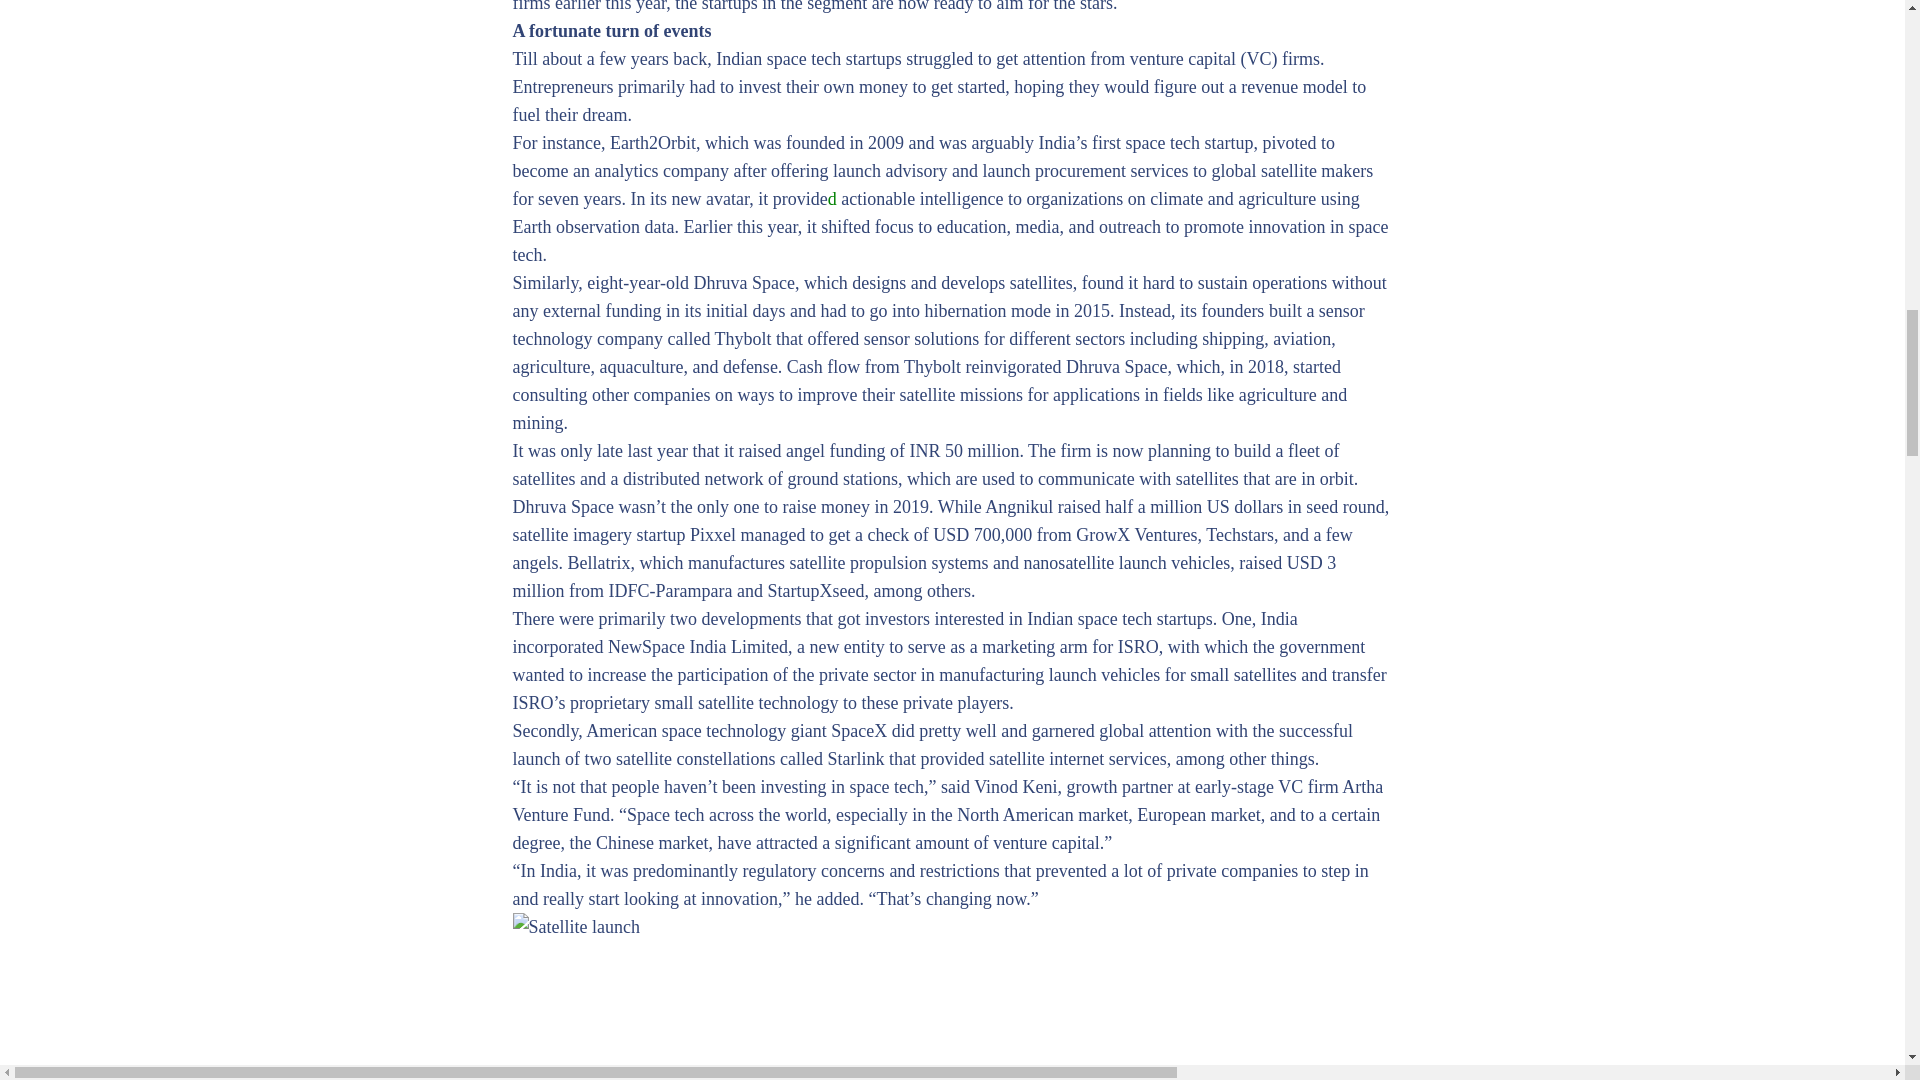 This screenshot has height=1080, width=1920. Describe the element at coordinates (964, 450) in the screenshot. I see `INR 50 million` at that location.